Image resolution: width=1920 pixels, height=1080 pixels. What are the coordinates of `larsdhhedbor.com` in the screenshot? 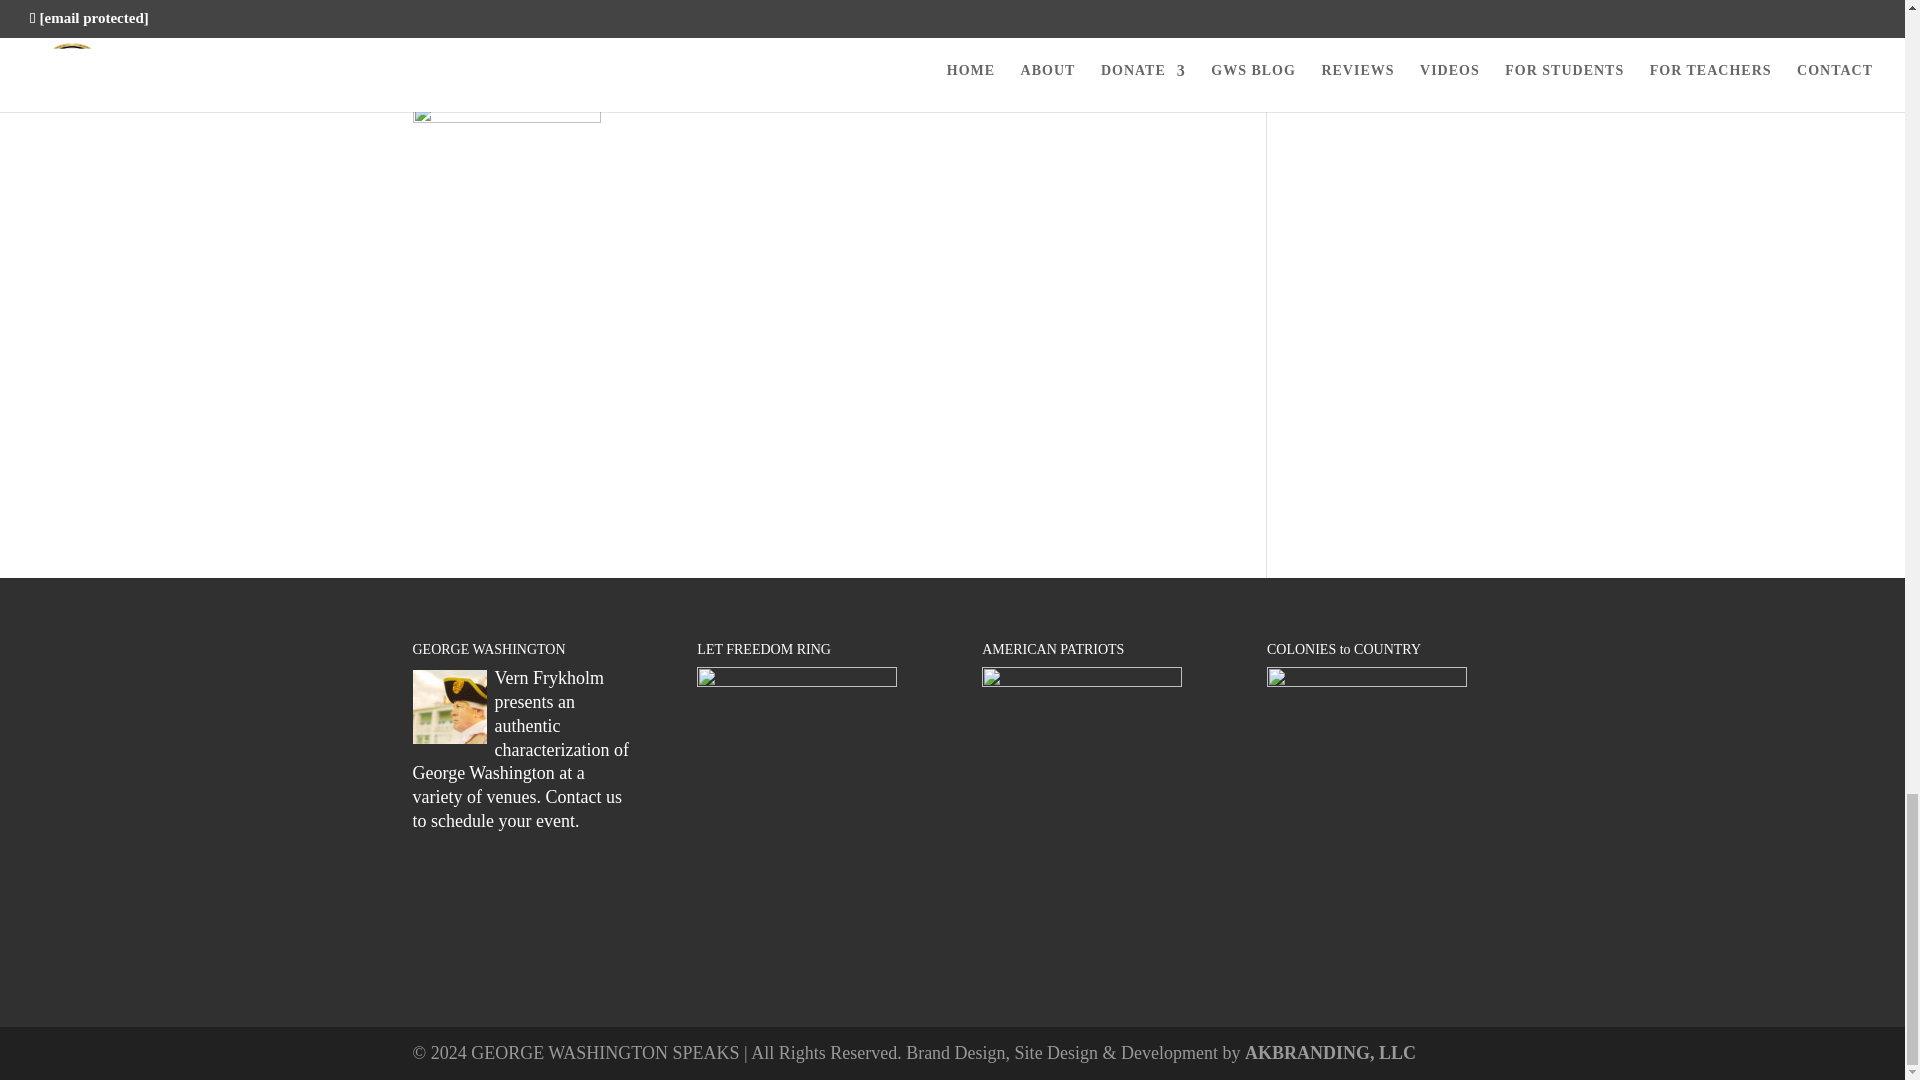 It's located at (786, 24).